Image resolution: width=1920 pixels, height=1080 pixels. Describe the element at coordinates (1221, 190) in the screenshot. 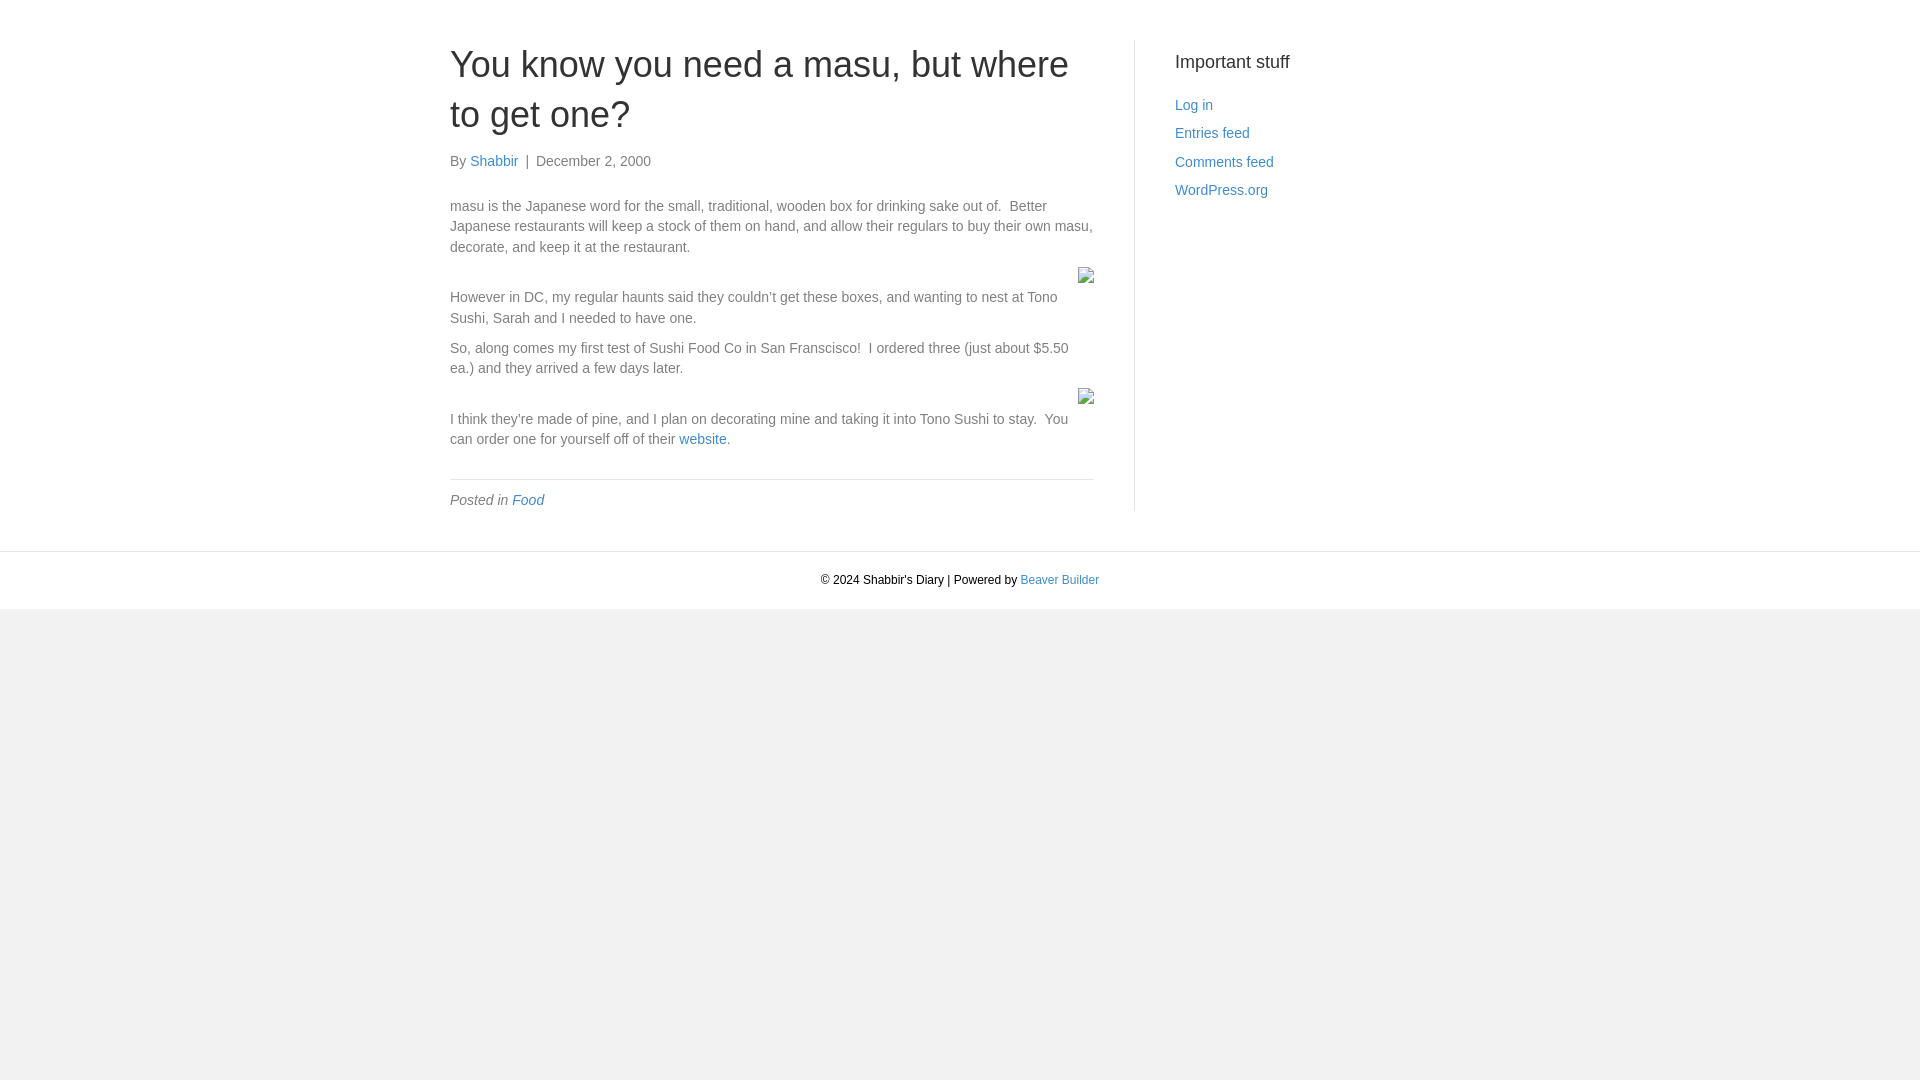

I see `WordPress.org` at that location.